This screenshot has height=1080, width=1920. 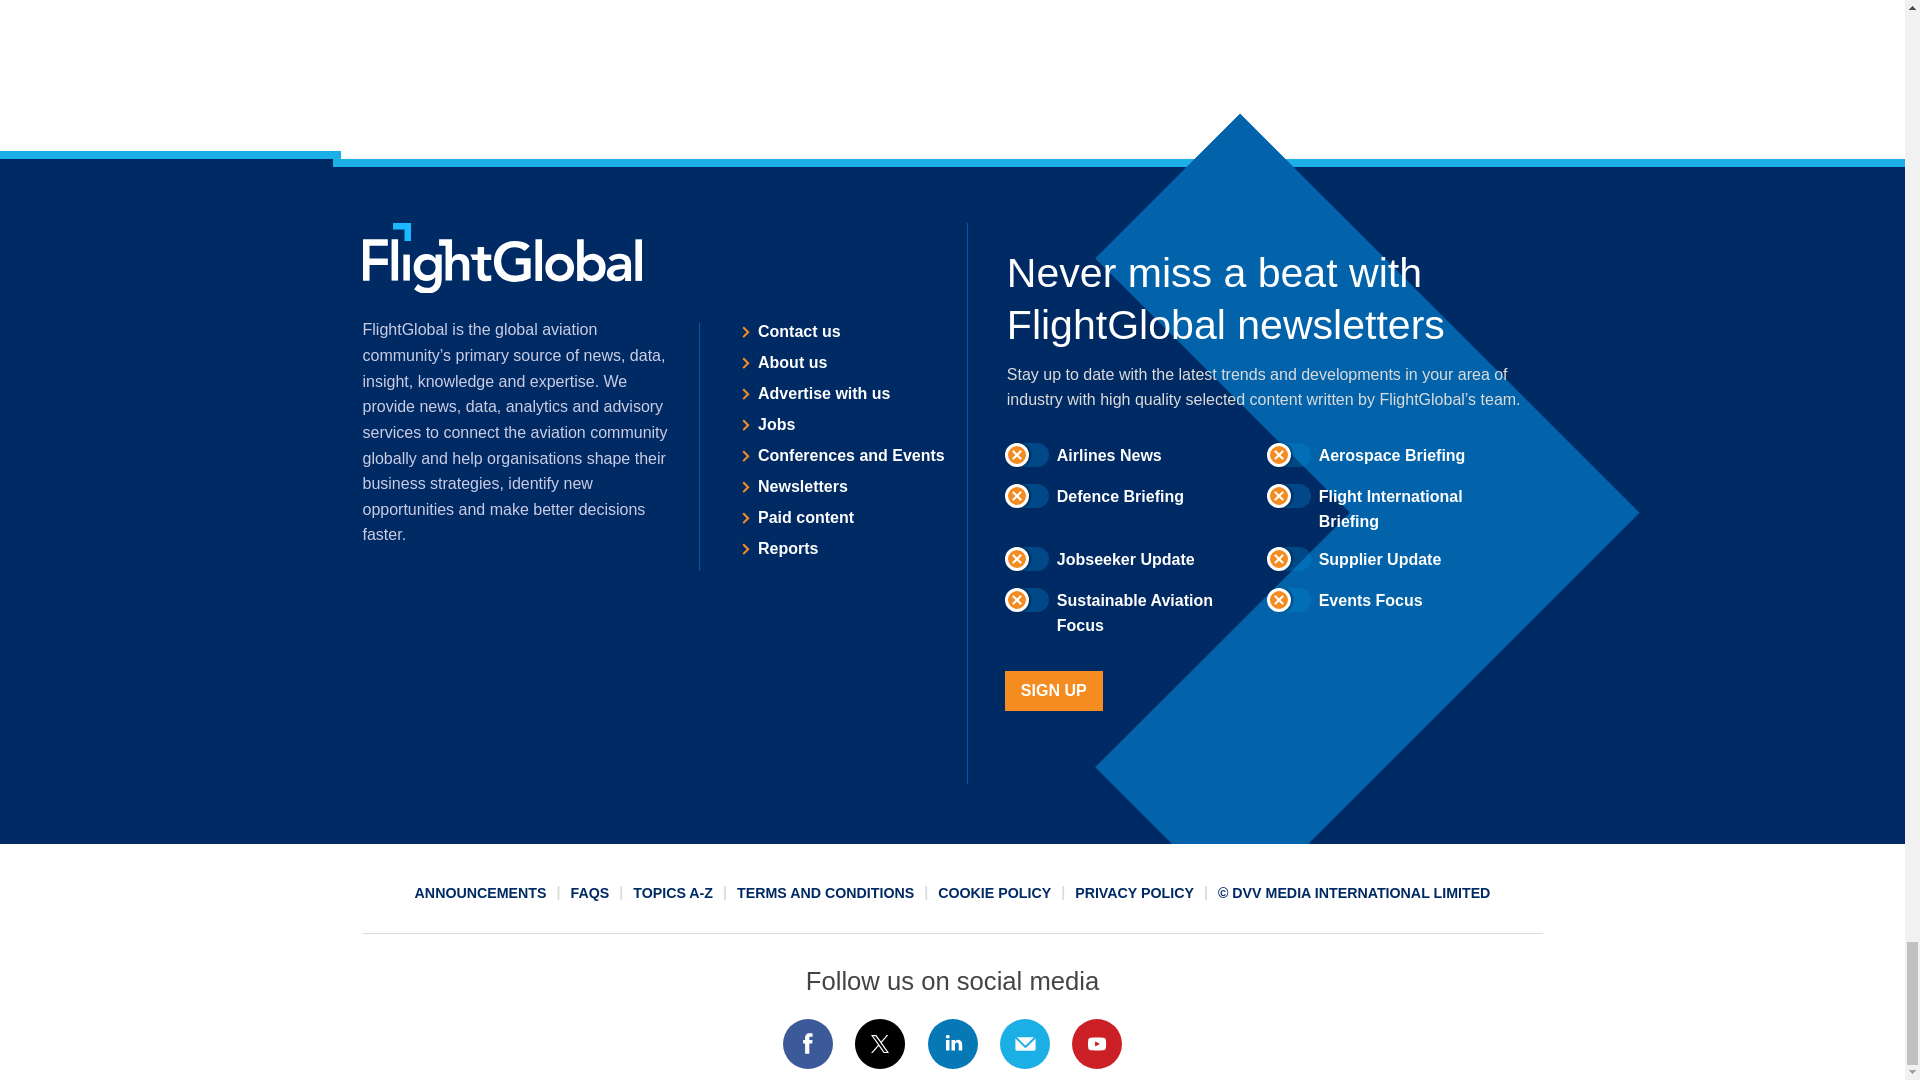 I want to click on Email us, so click(x=1024, y=1044).